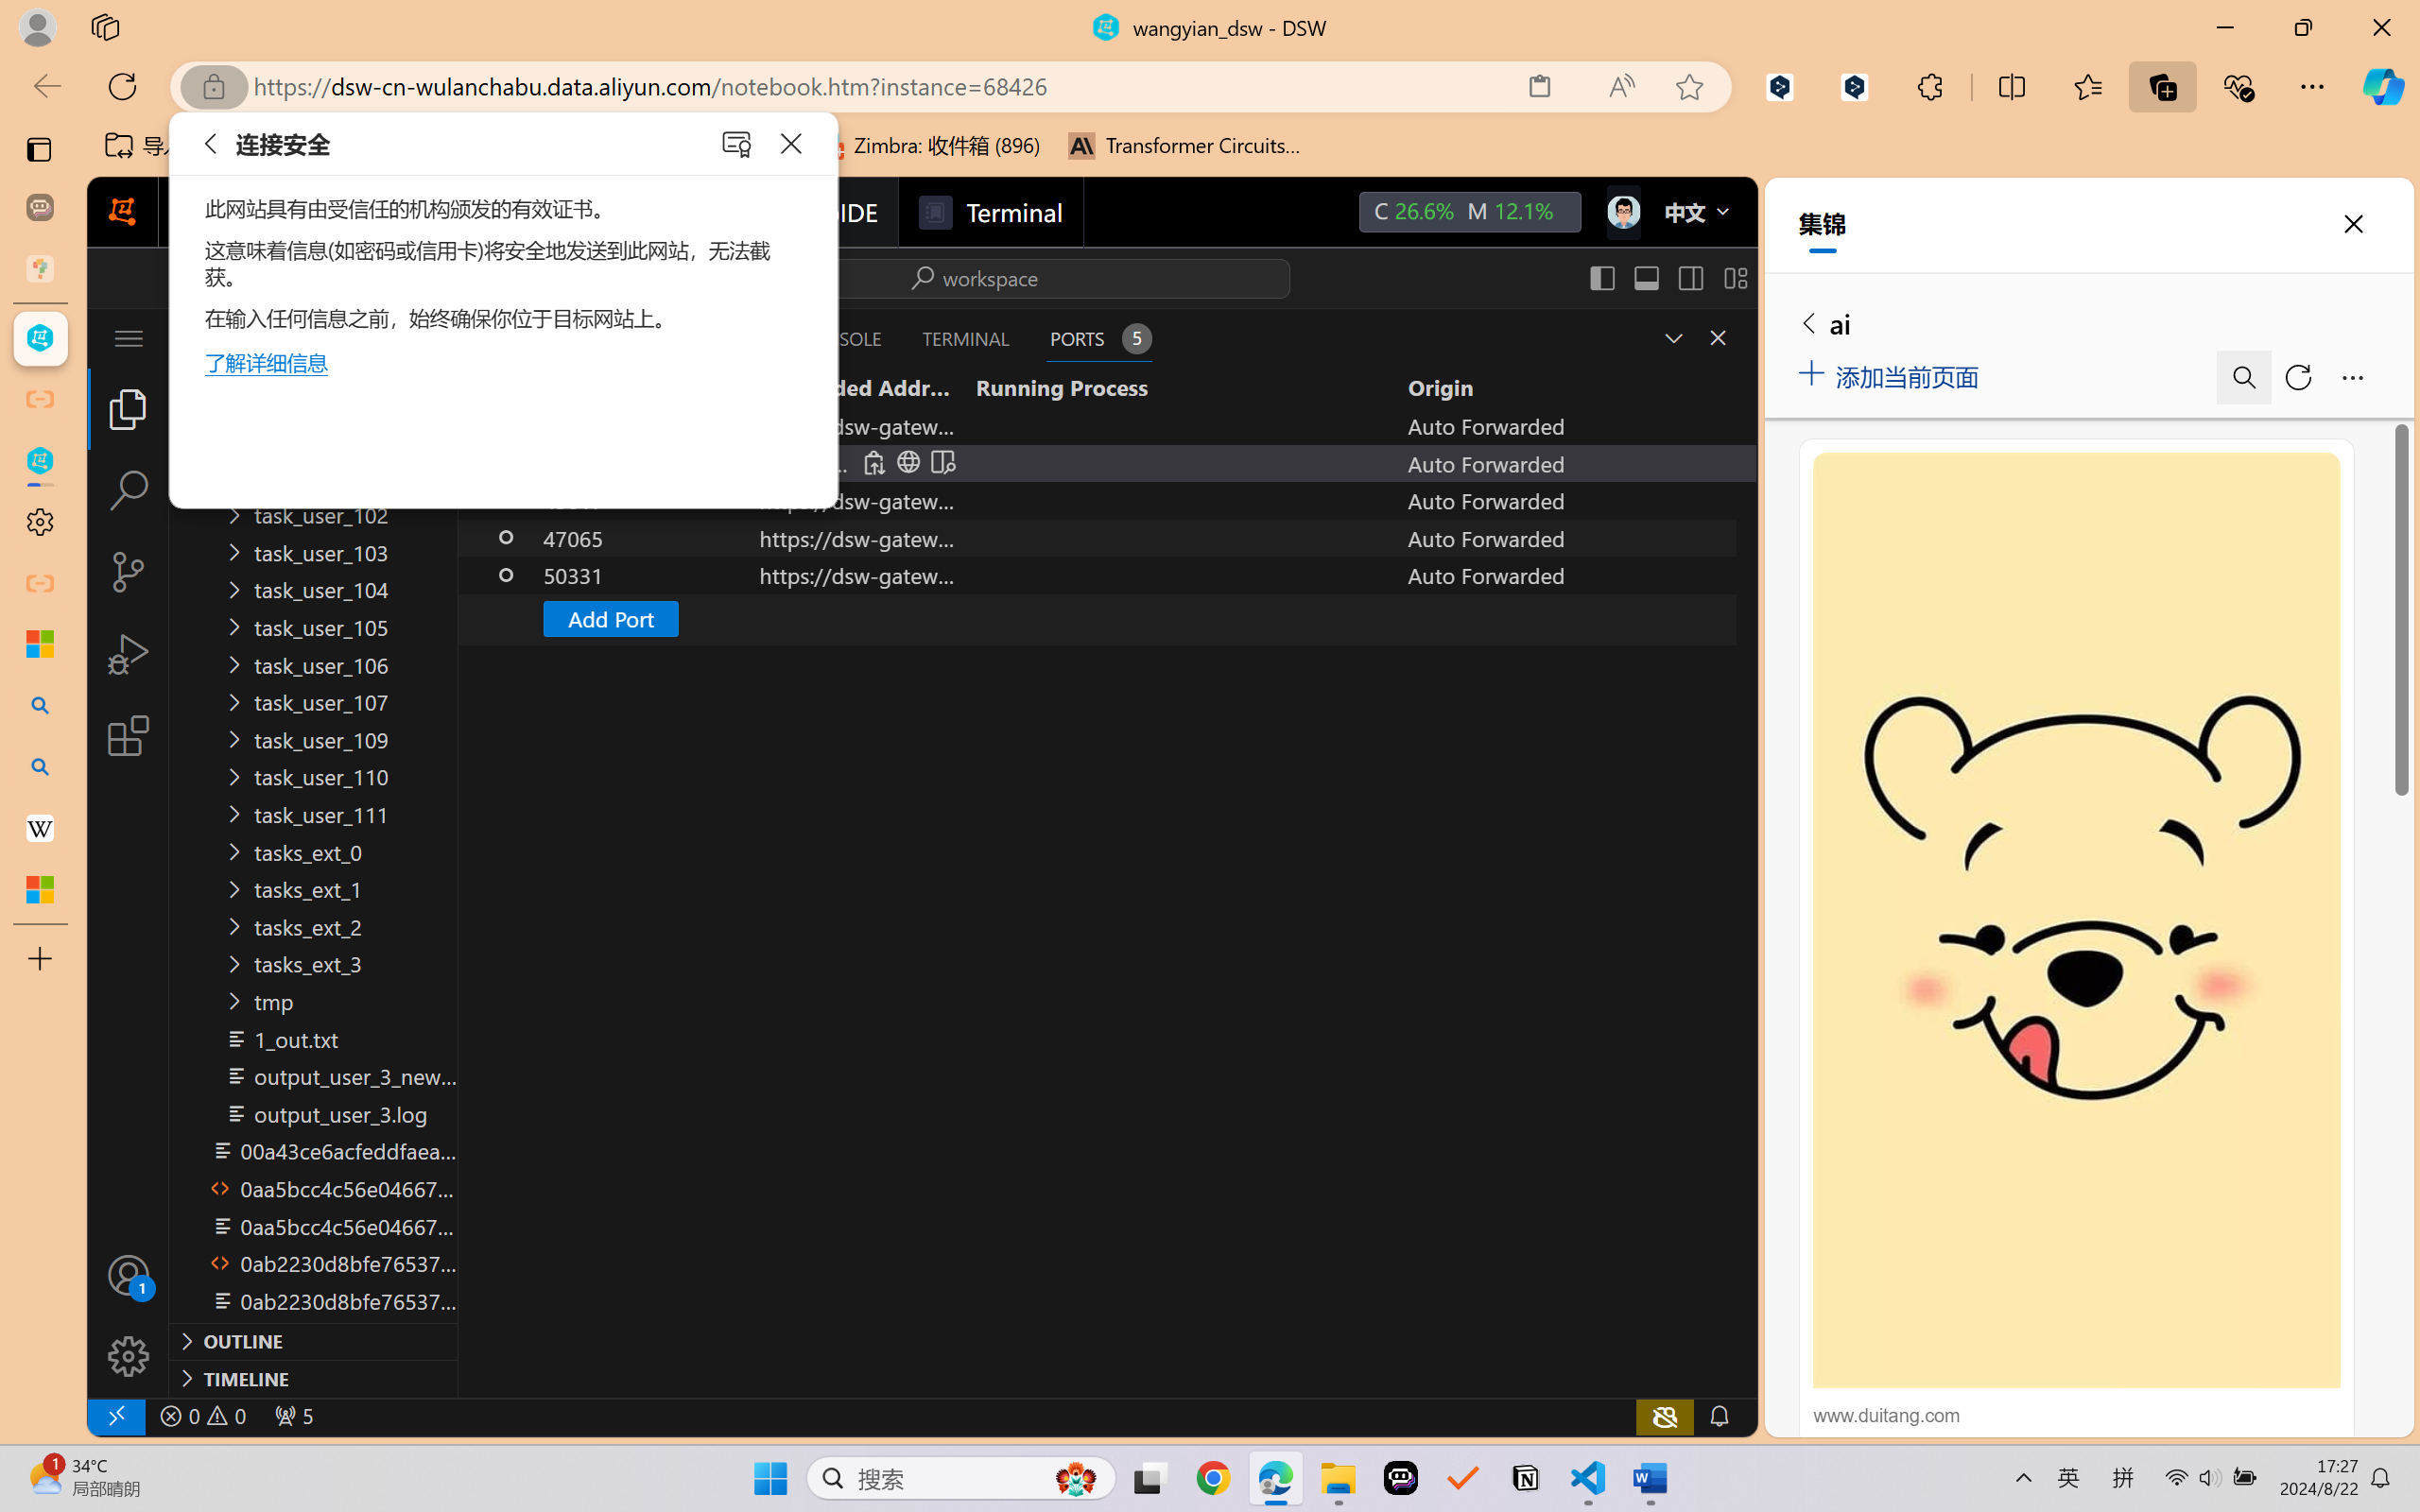  What do you see at coordinates (1668, 278) in the screenshot?
I see `Title actions` at bounding box center [1668, 278].